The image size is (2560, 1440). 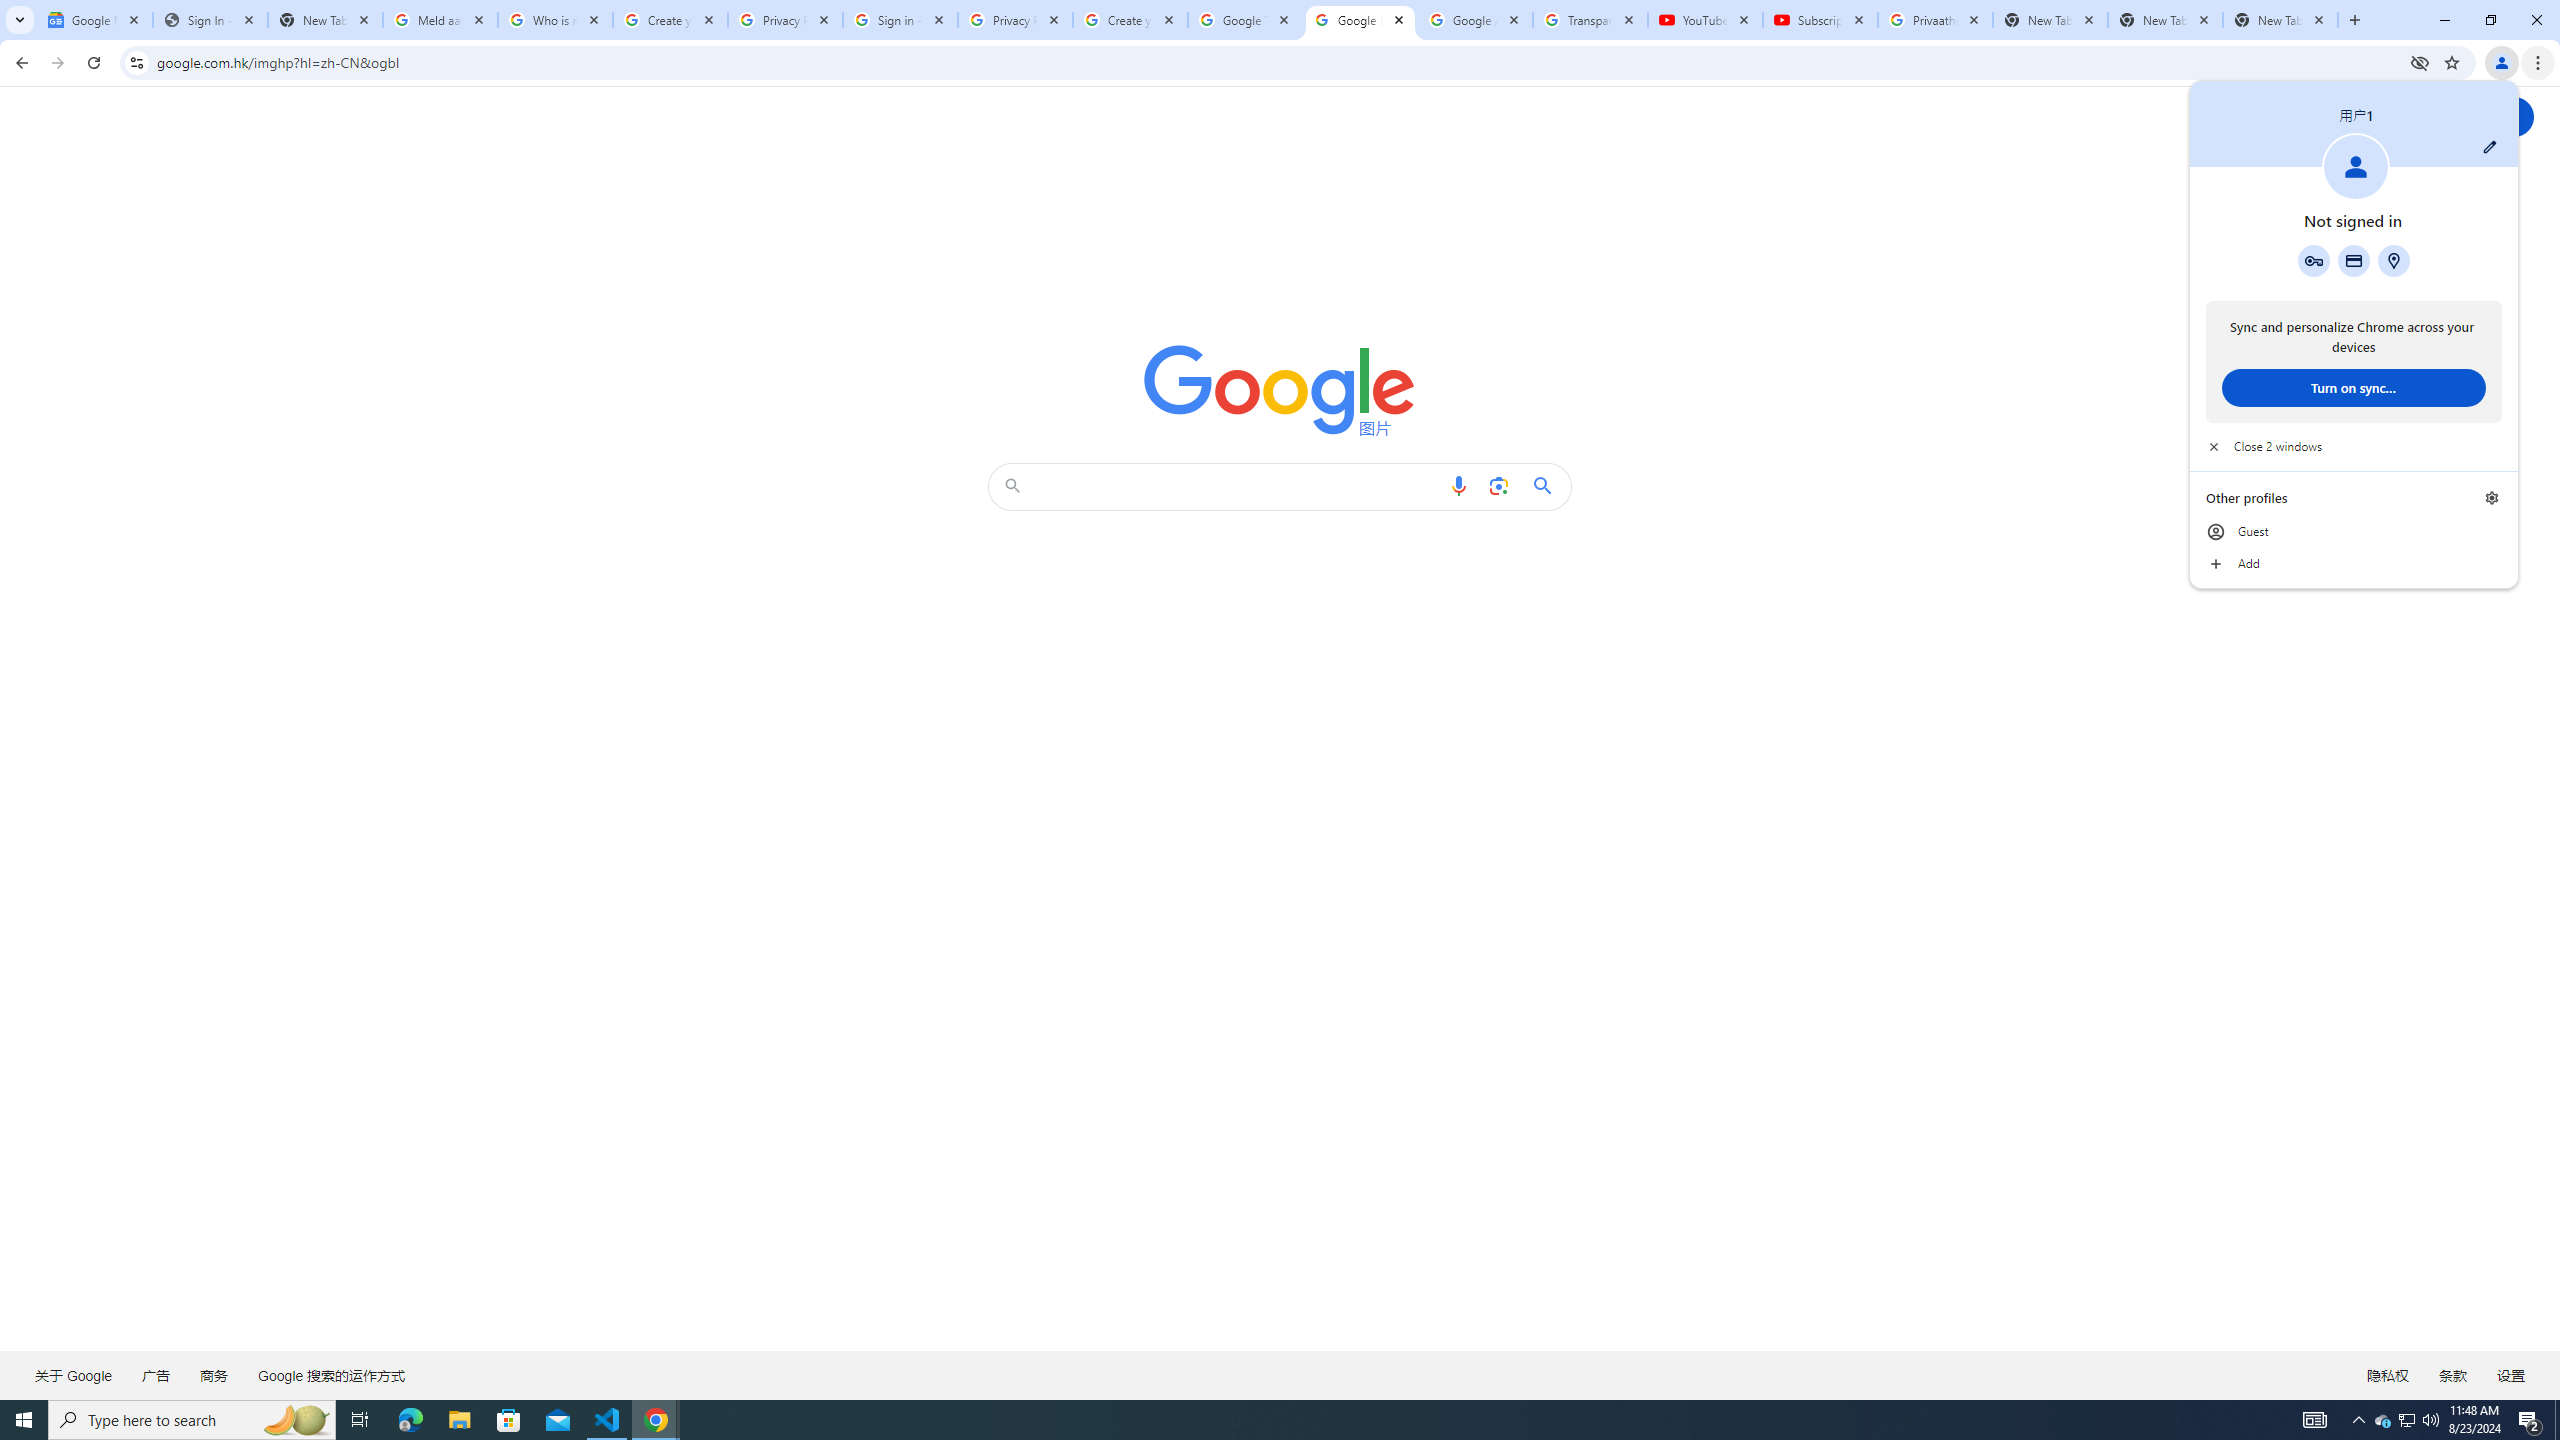 What do you see at coordinates (2354, 564) in the screenshot?
I see `Add` at bounding box center [2354, 564].